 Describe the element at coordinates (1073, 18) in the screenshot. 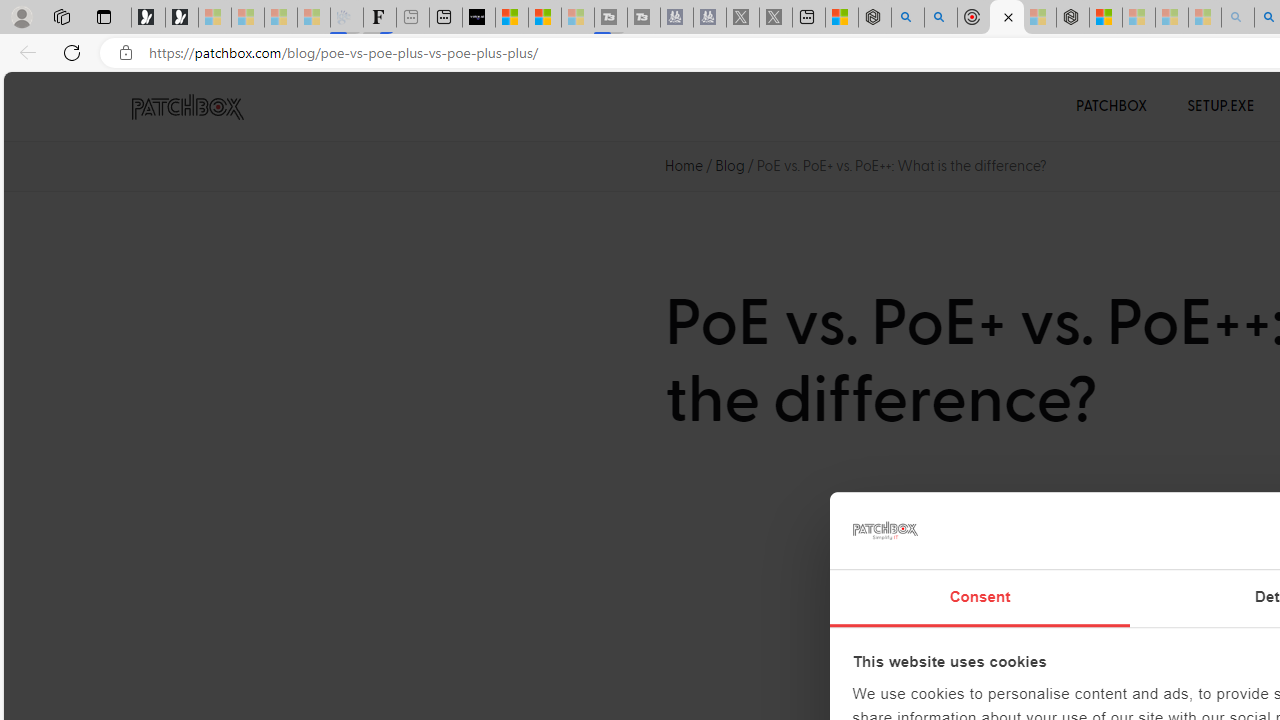

I see `Nordace - Nordace Siena Is Not An Ordinary Backpack` at that location.